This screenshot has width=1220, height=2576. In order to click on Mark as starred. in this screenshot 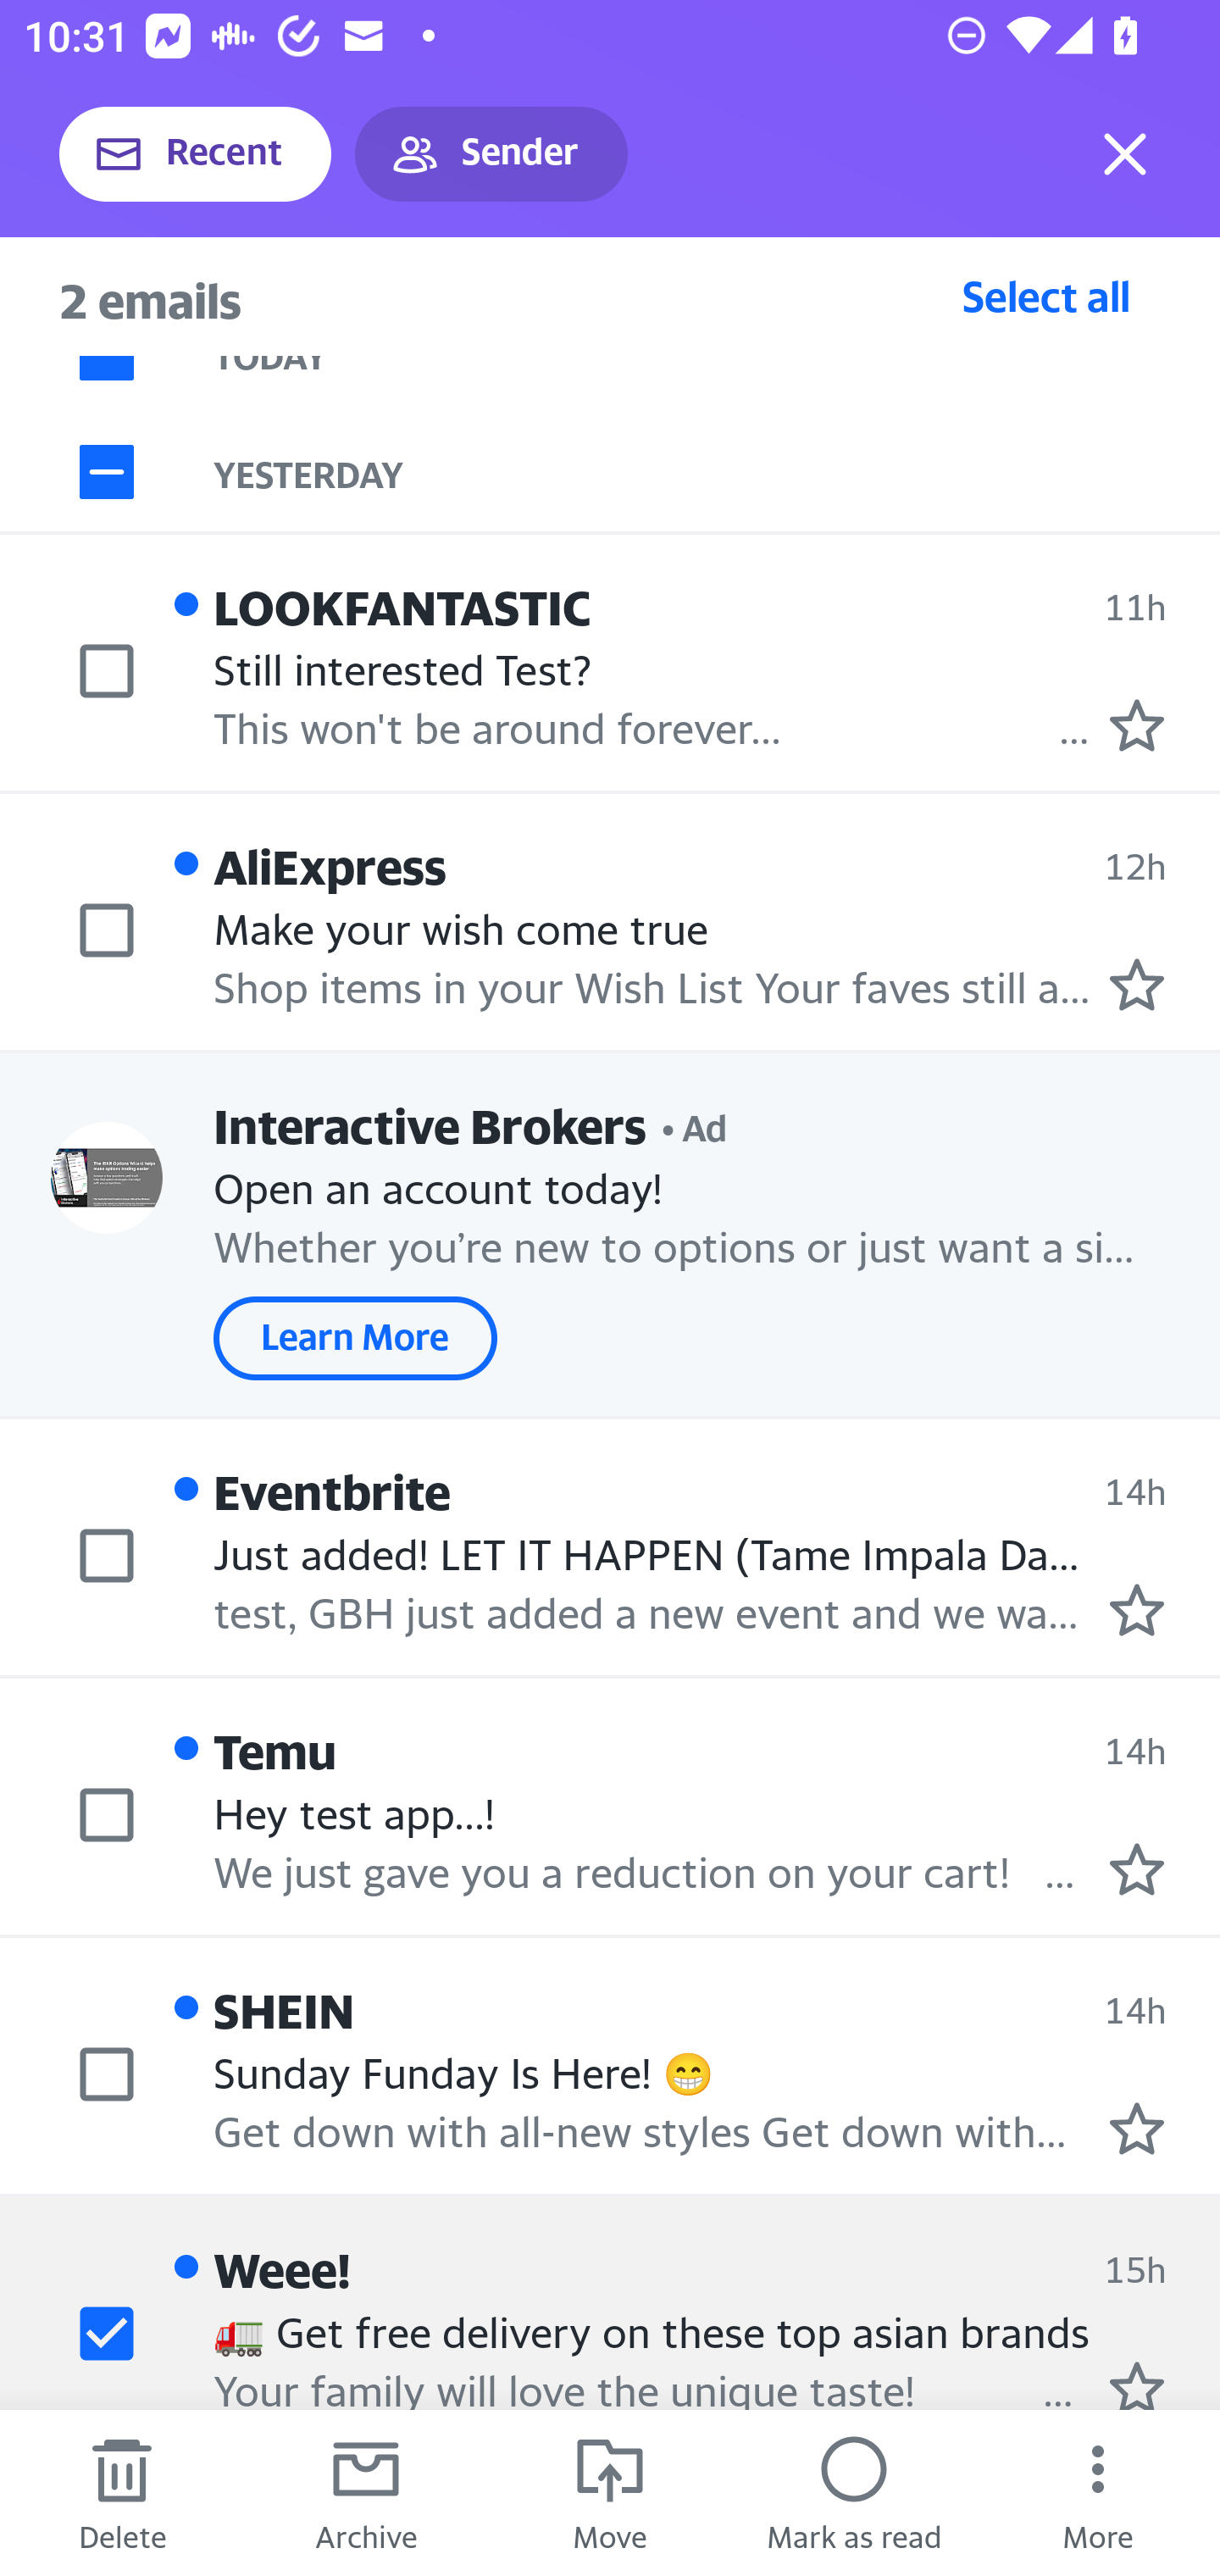, I will do `click(1137, 2384)`.